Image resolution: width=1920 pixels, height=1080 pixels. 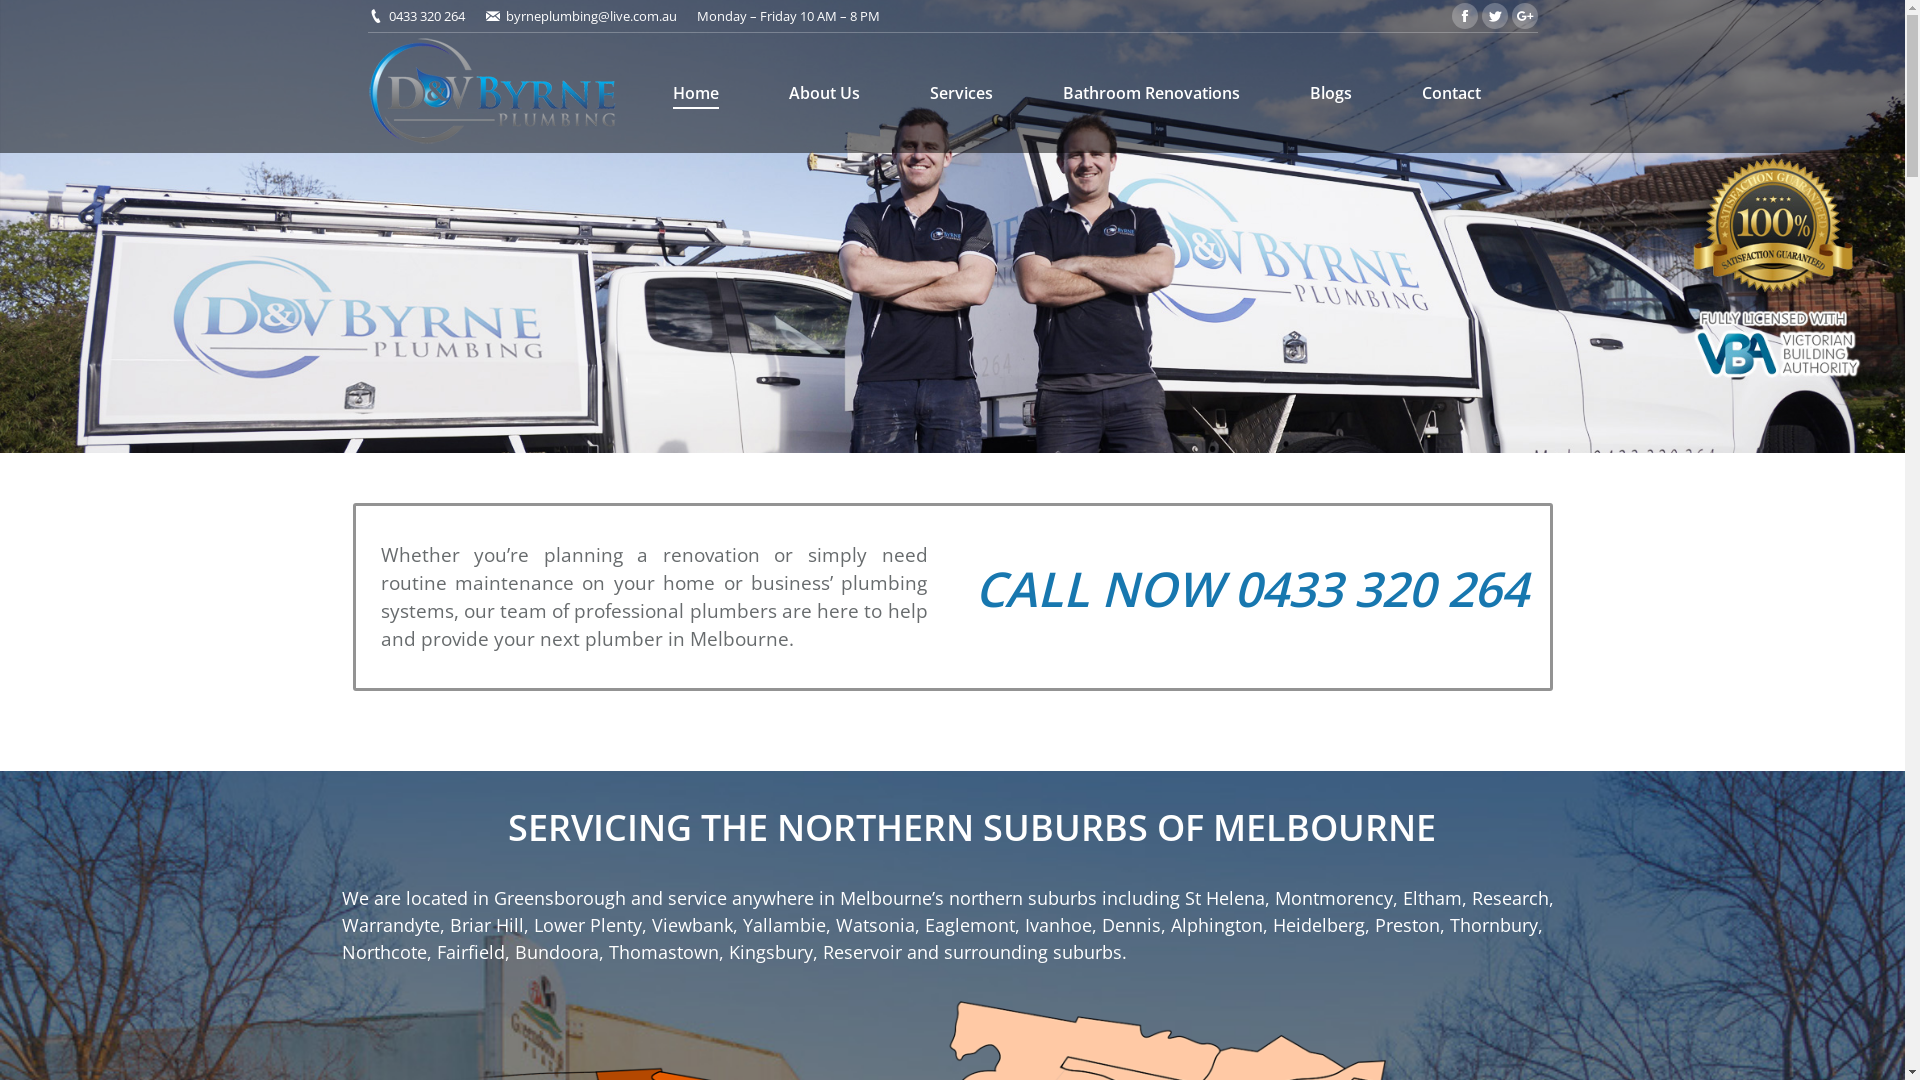 What do you see at coordinates (695, 93) in the screenshot?
I see `Home` at bounding box center [695, 93].